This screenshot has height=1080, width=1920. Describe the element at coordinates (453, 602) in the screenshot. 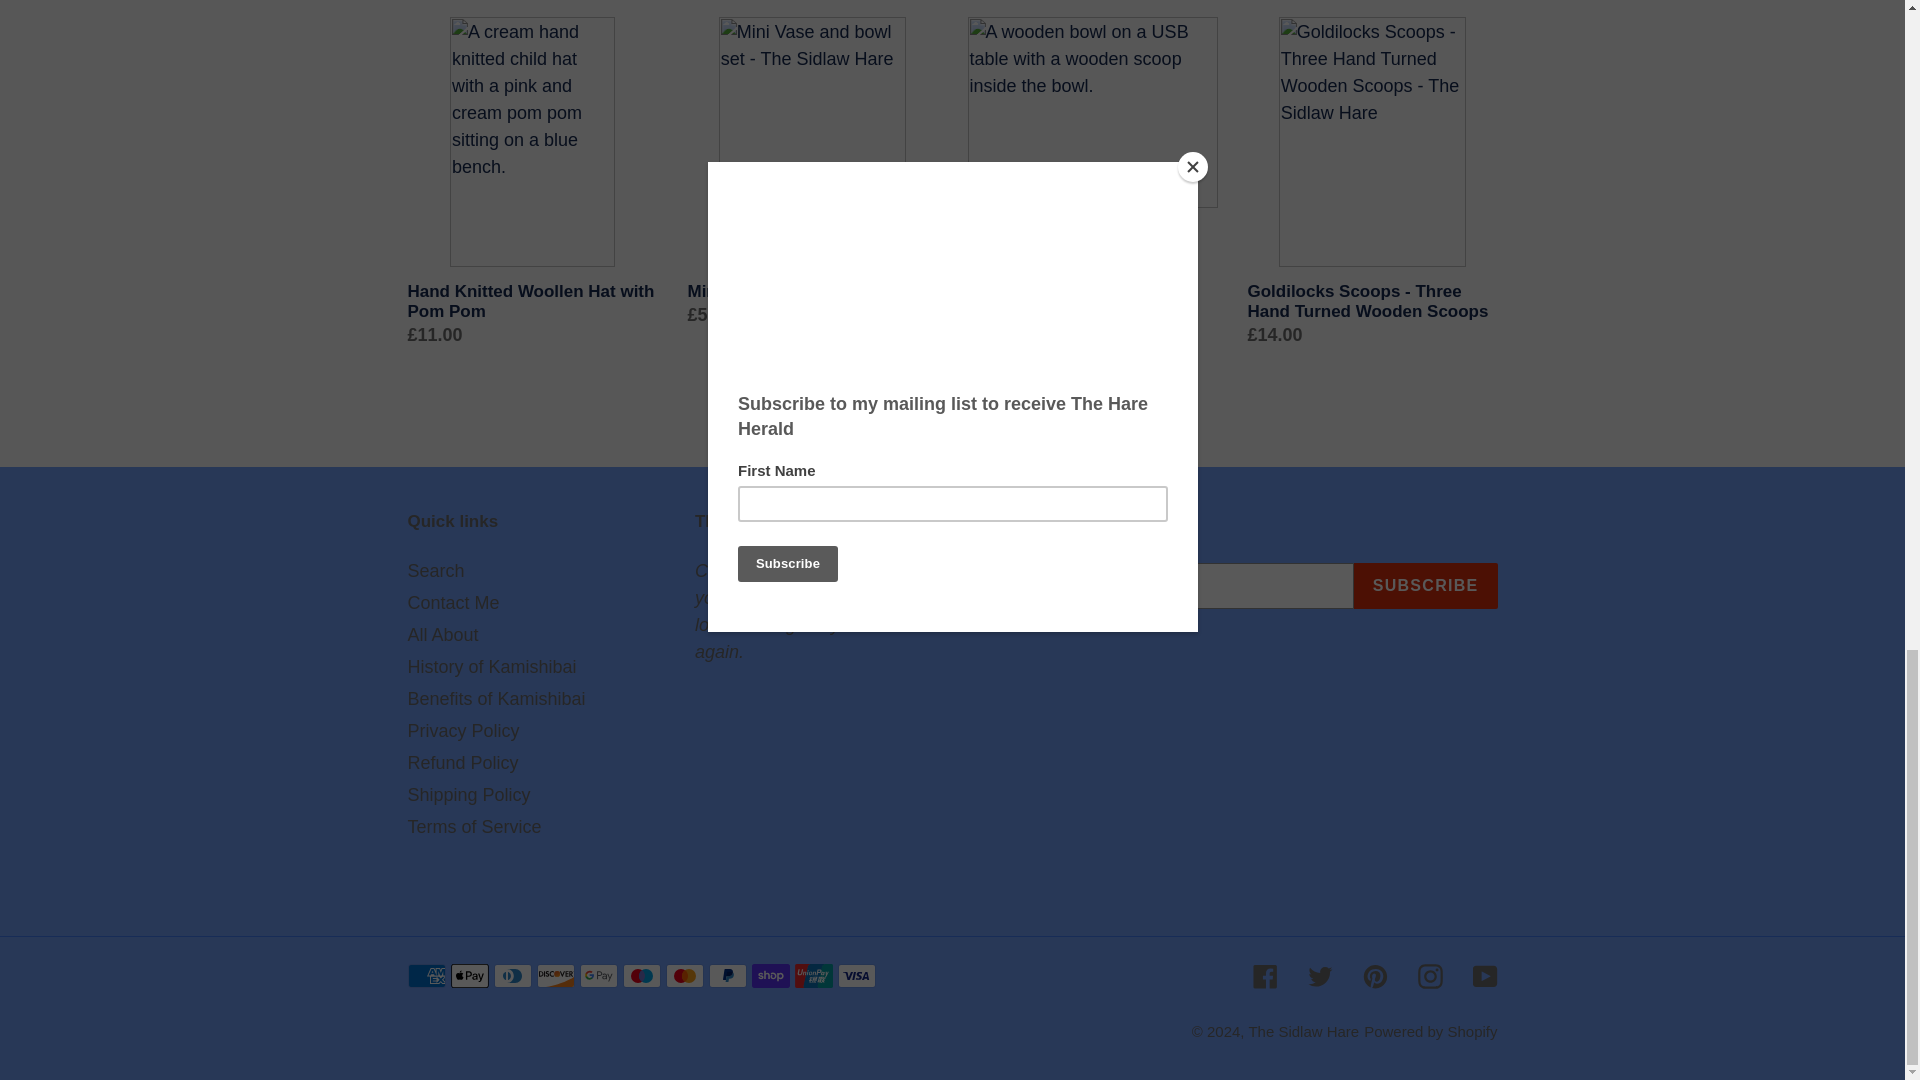

I see `Contact Me` at that location.